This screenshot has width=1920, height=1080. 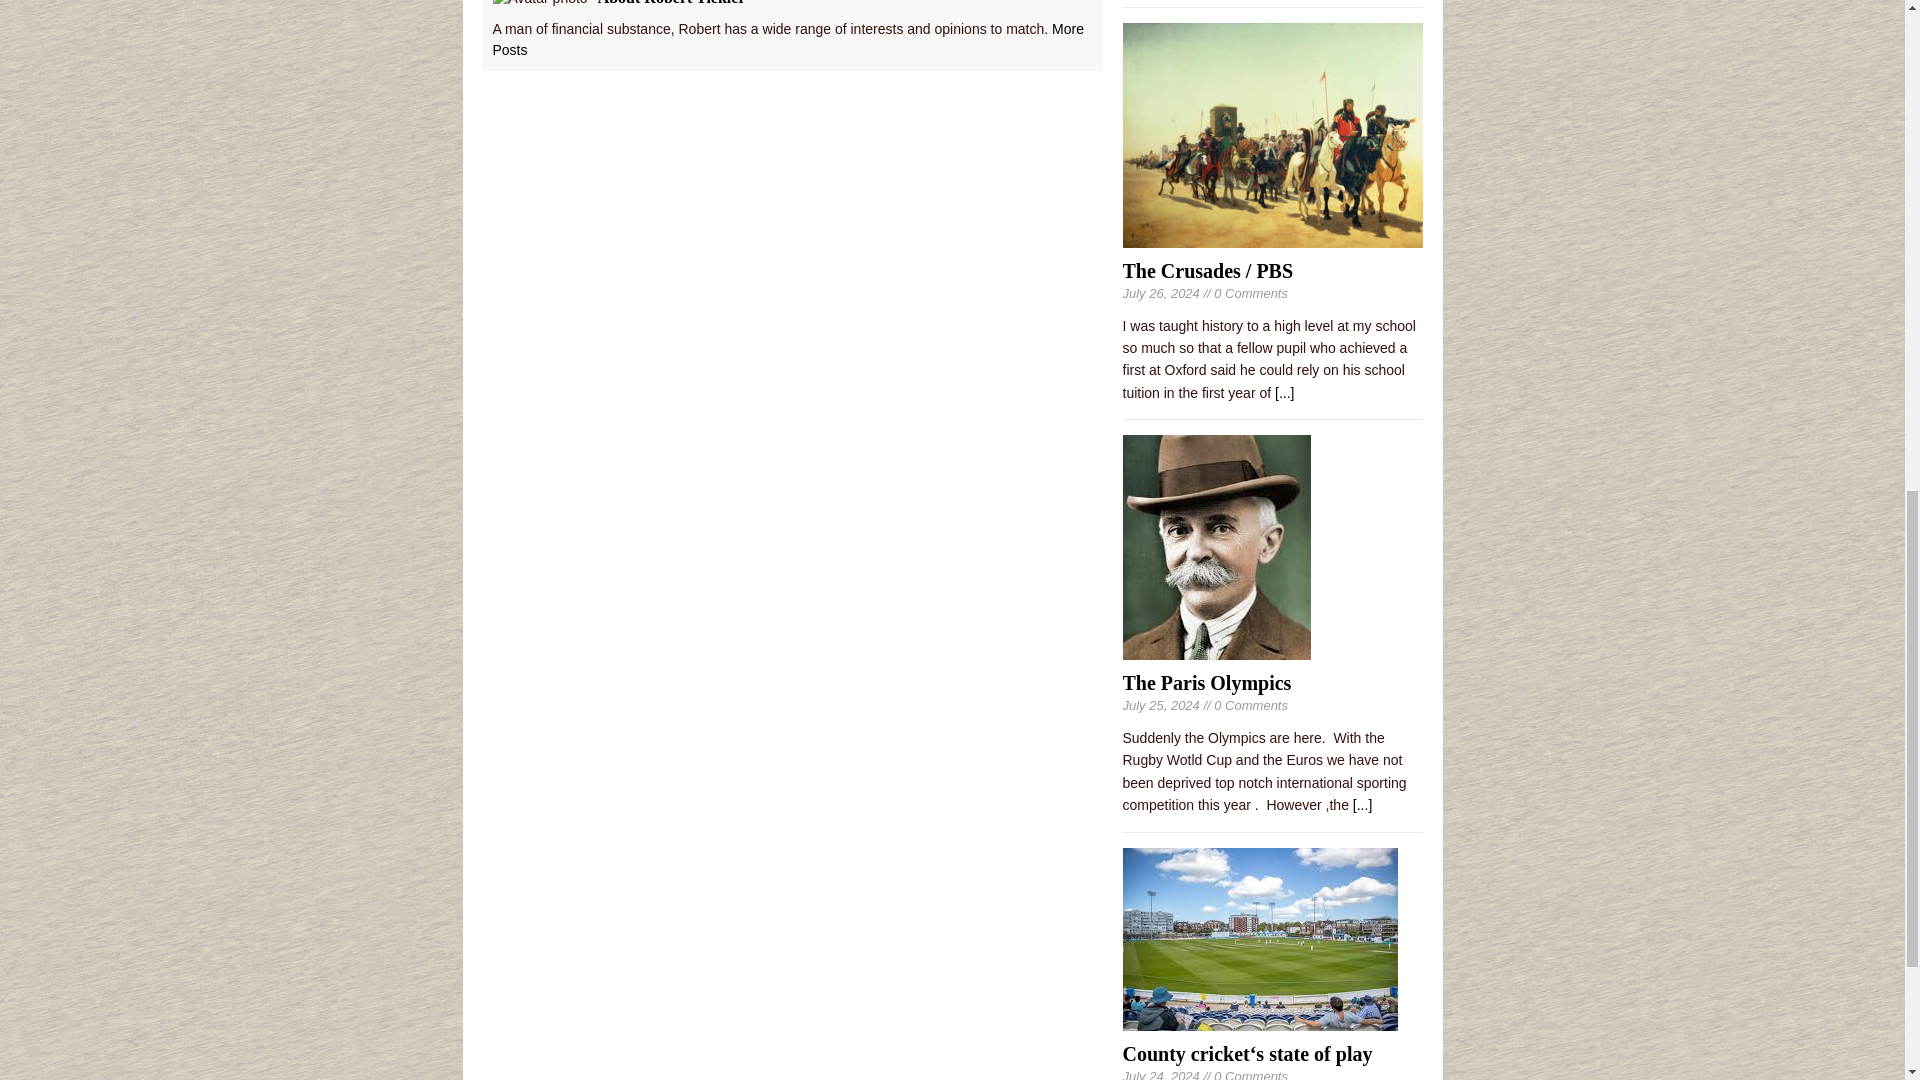 I want to click on The Paris Olympics, so click(x=1206, y=682).